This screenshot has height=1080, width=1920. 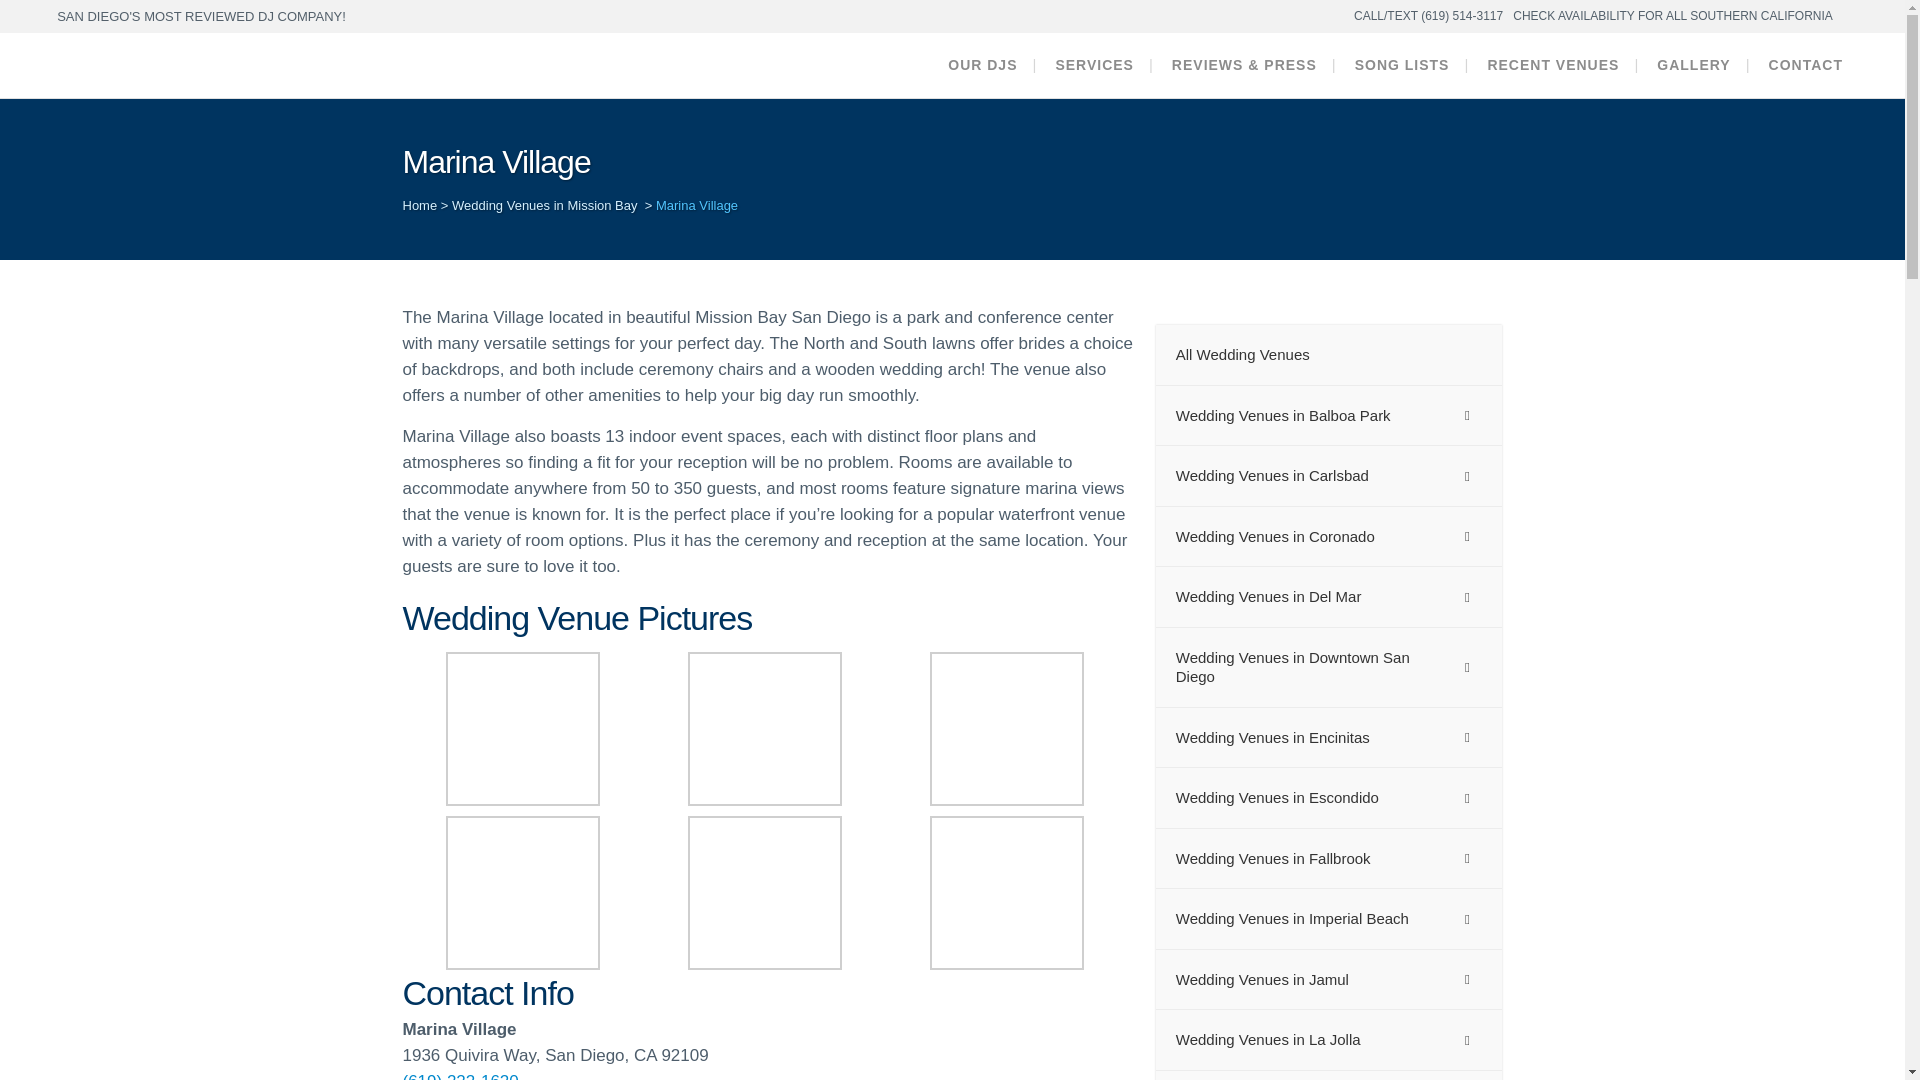 What do you see at coordinates (1094, 66) in the screenshot?
I see `SERVICES` at bounding box center [1094, 66].